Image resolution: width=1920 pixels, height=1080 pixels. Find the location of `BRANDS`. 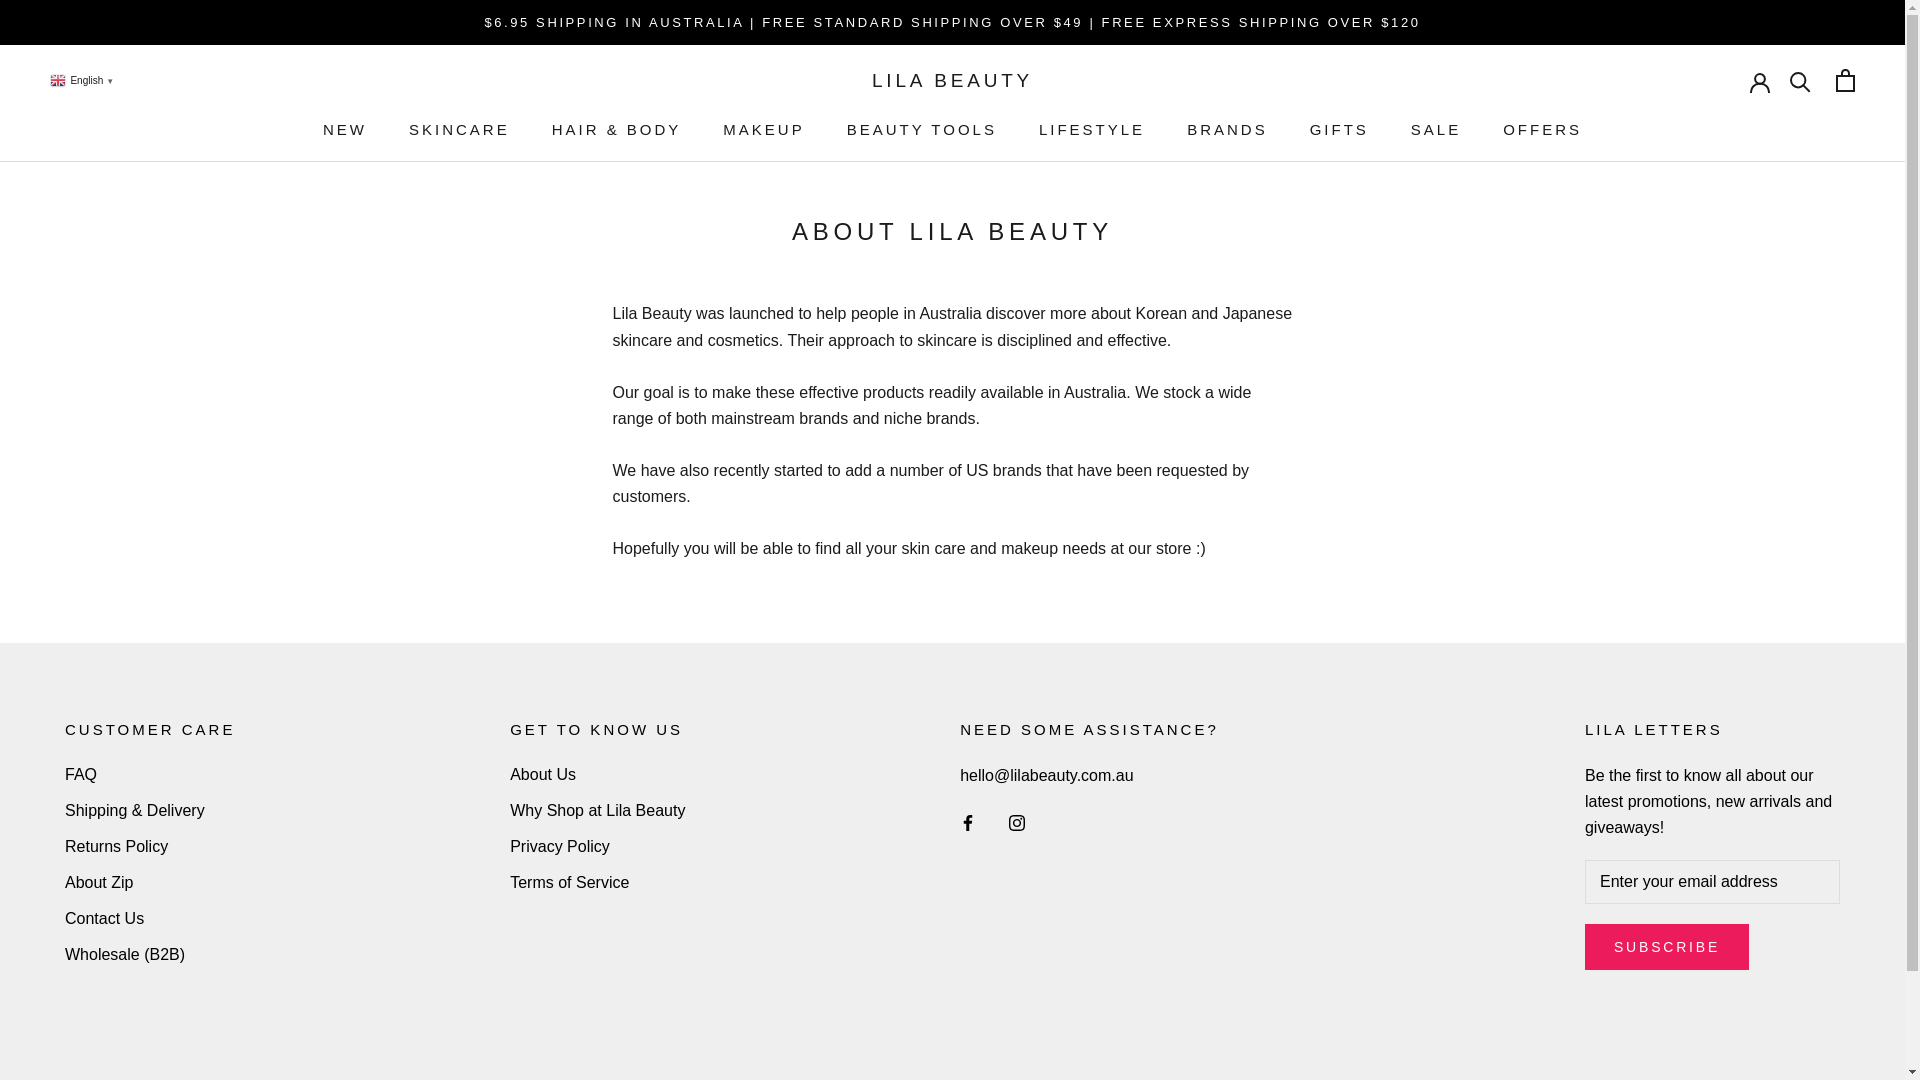

BRANDS is located at coordinates (1228, 130).